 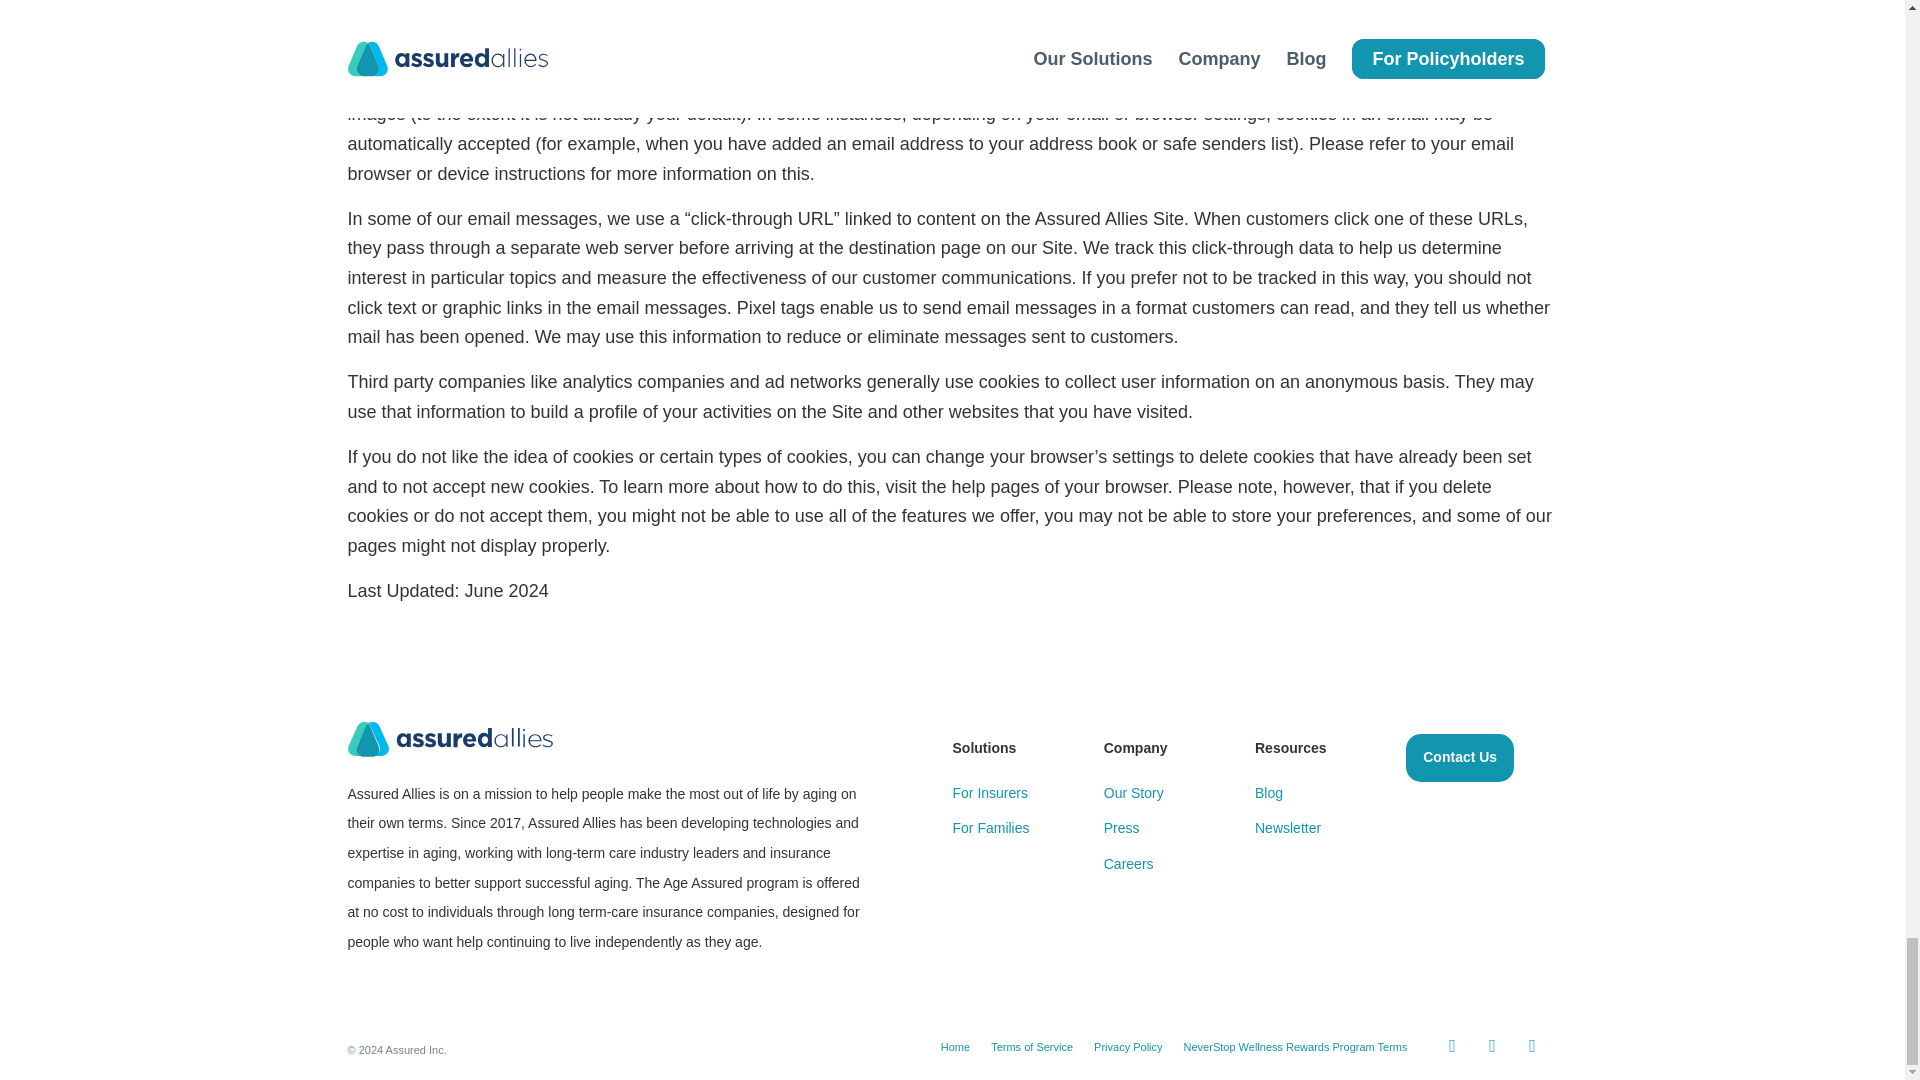 What do you see at coordinates (1032, 1047) in the screenshot?
I see `Terms of Service` at bounding box center [1032, 1047].